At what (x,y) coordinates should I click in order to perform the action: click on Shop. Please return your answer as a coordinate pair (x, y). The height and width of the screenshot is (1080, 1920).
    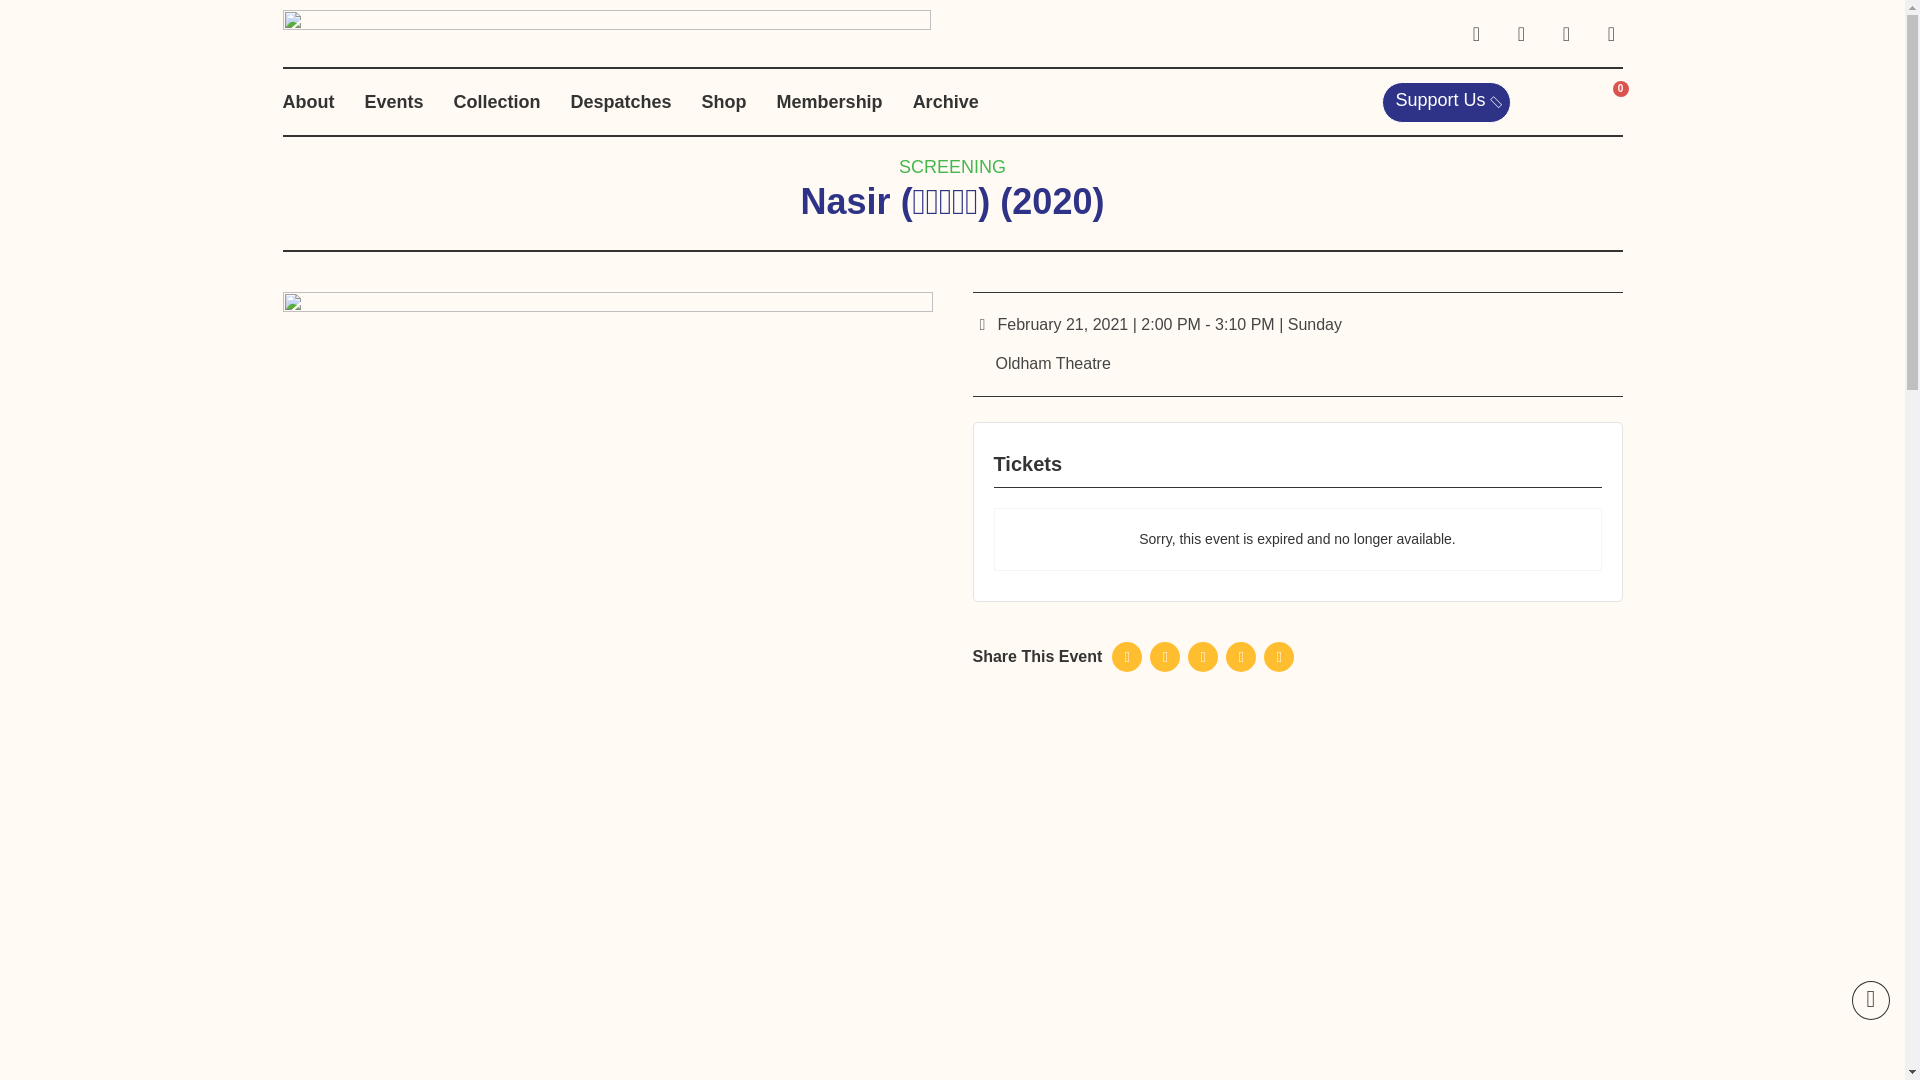
    Looking at the image, I should click on (724, 102).